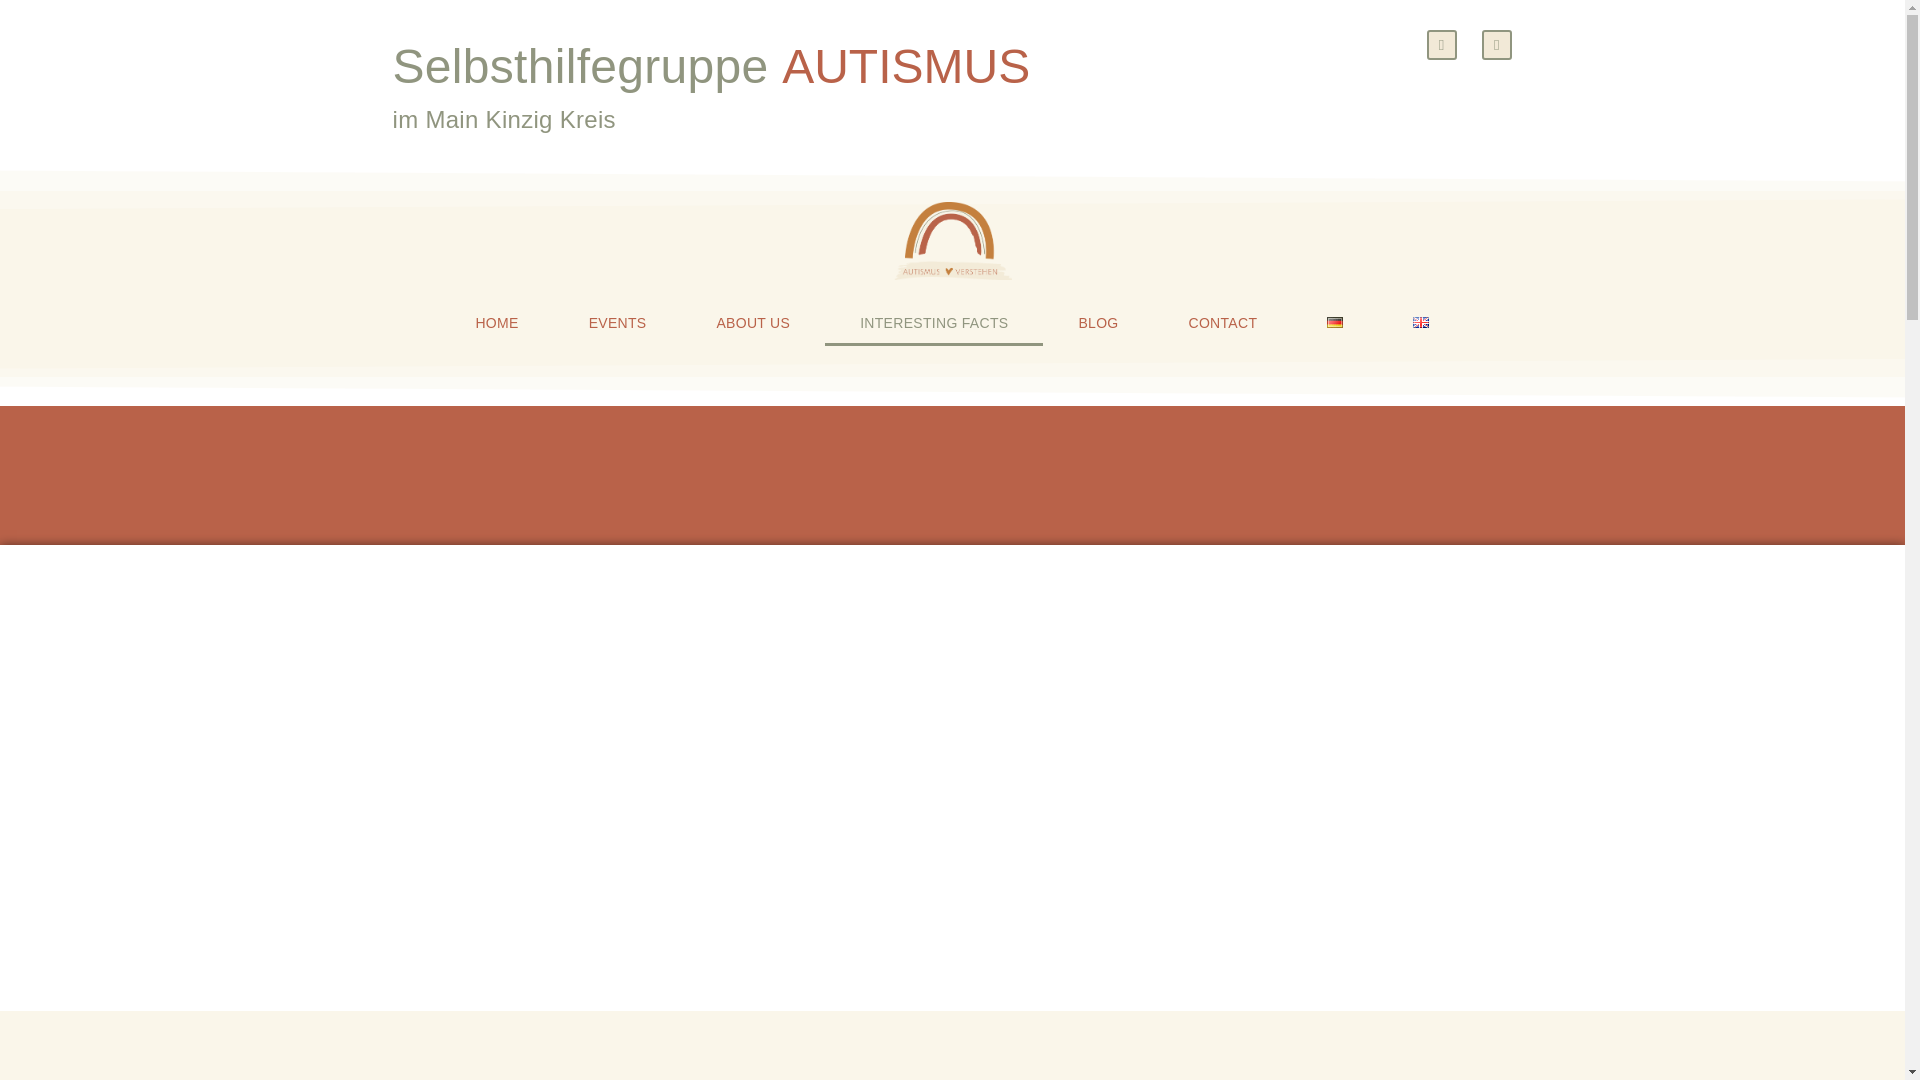 The width and height of the screenshot is (1920, 1080). I want to click on CONTACT, so click(1222, 322).